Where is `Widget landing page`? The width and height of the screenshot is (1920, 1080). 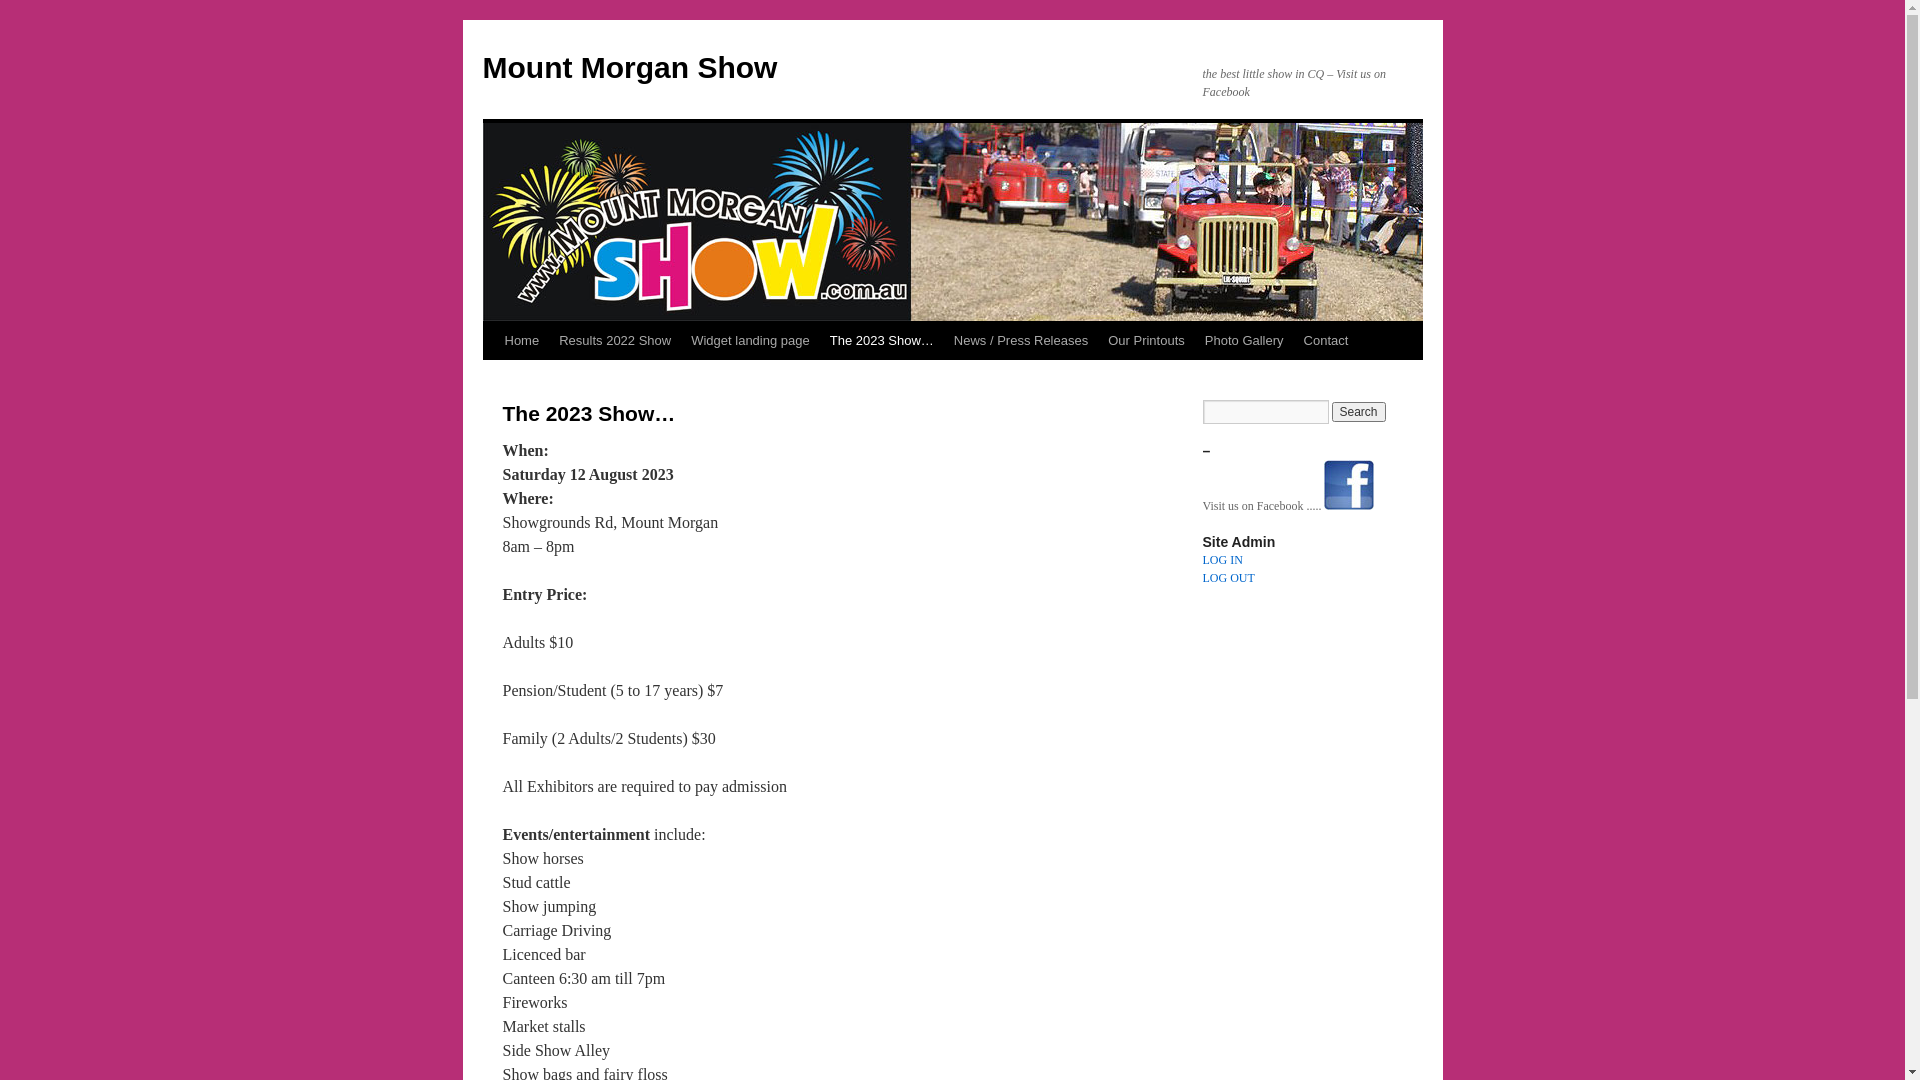
Widget landing page is located at coordinates (750, 341).